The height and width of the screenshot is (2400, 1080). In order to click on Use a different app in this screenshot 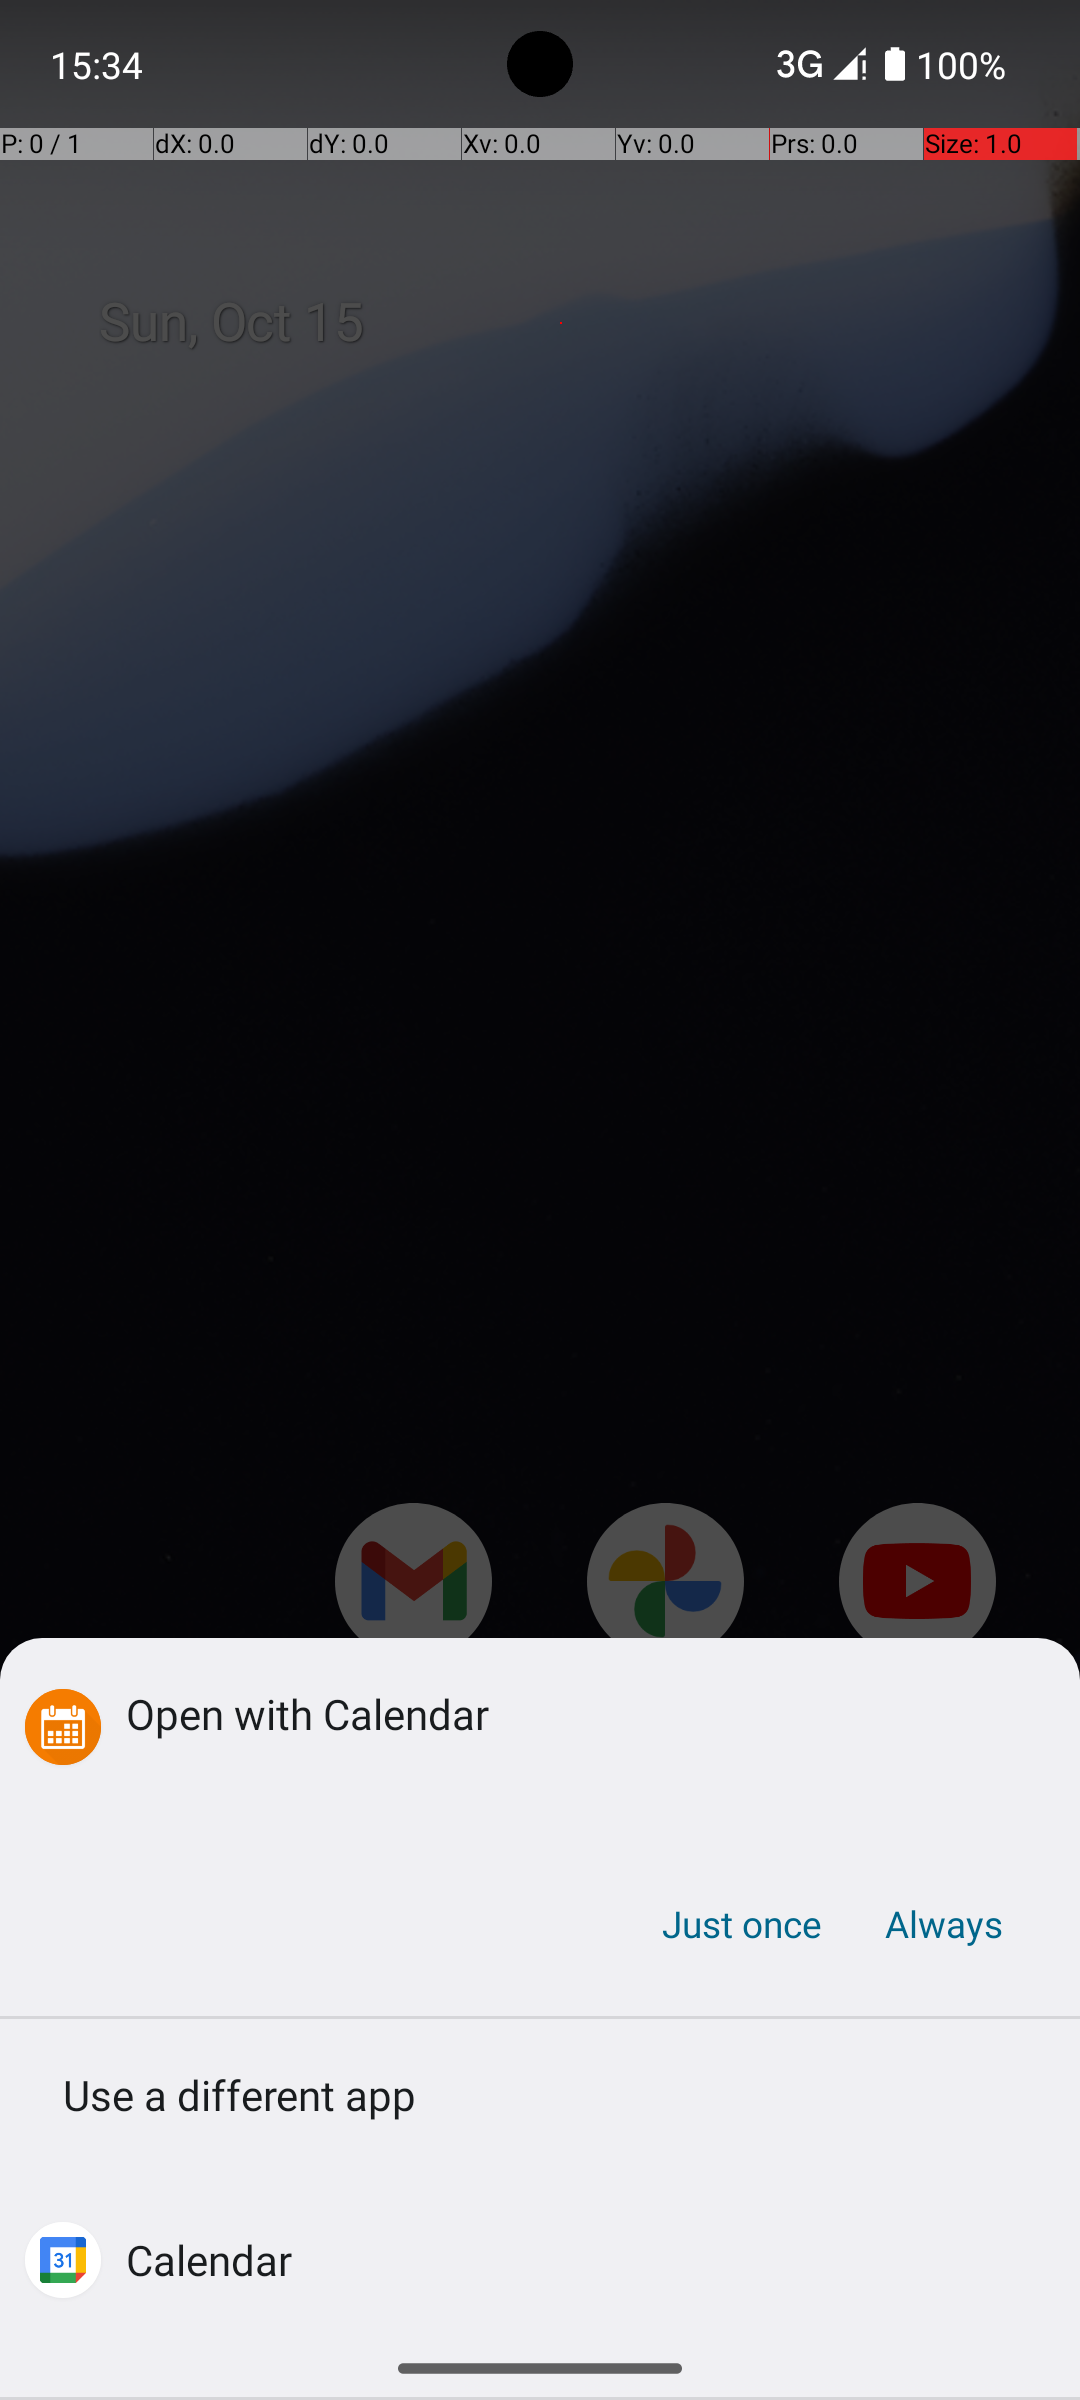, I will do `click(540, 2102)`.